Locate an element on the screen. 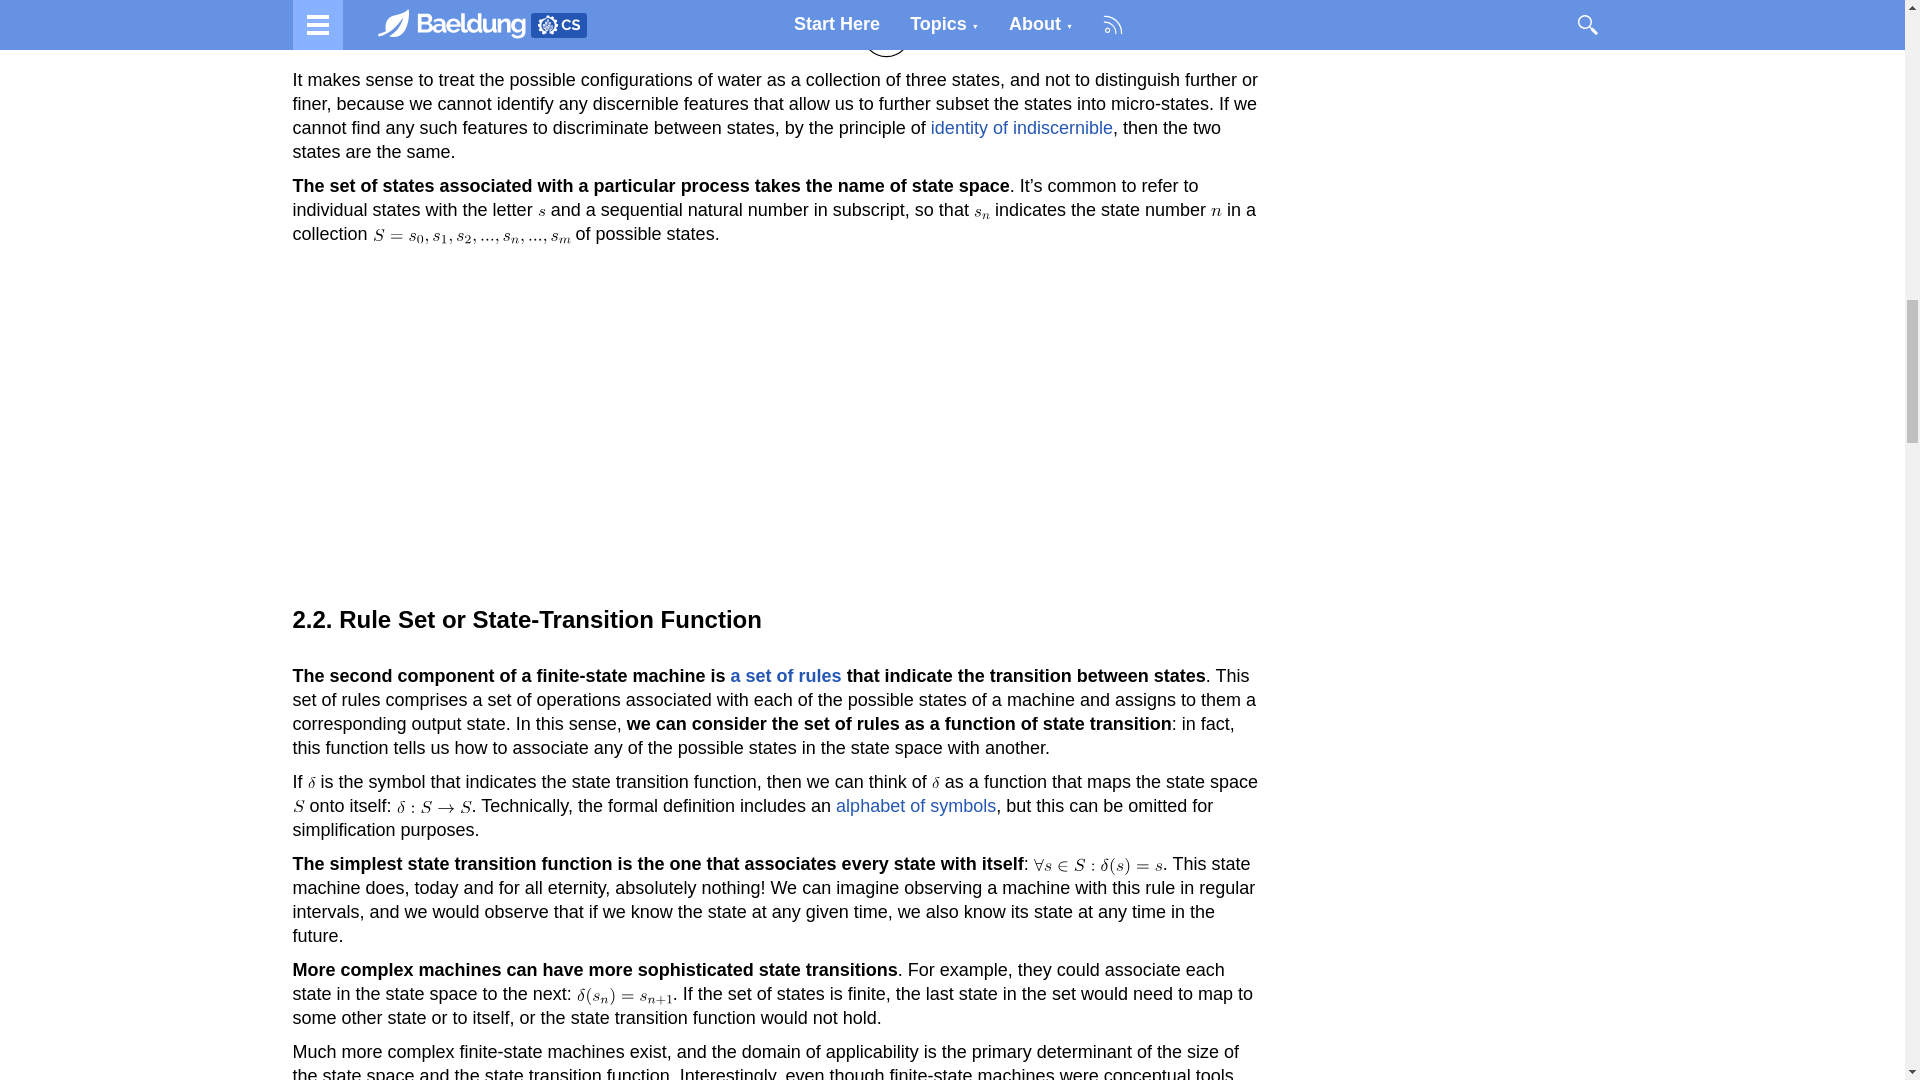 This screenshot has height=1080, width=1920. Rendered by QuickLaTeX.com is located at coordinates (776, 29).